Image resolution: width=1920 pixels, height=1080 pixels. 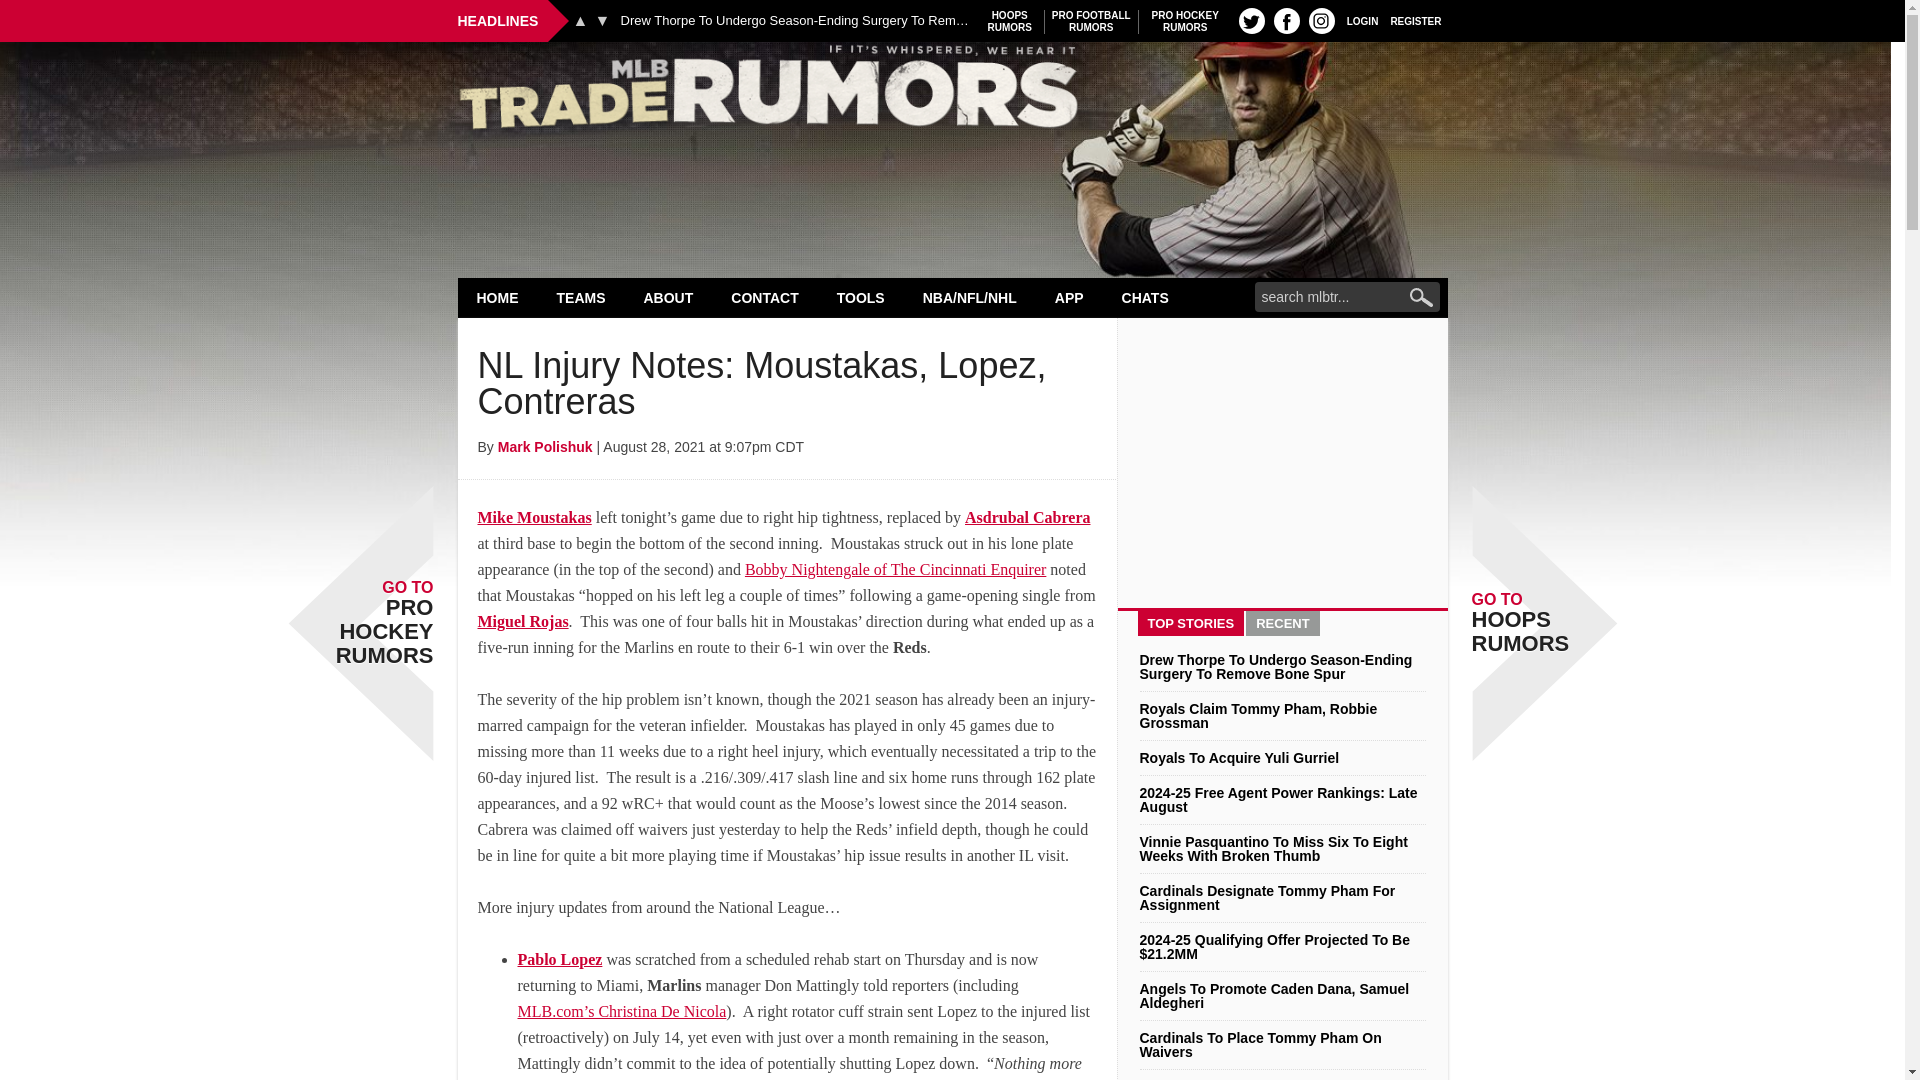 I want to click on REGISTER, so click(x=1416, y=20).